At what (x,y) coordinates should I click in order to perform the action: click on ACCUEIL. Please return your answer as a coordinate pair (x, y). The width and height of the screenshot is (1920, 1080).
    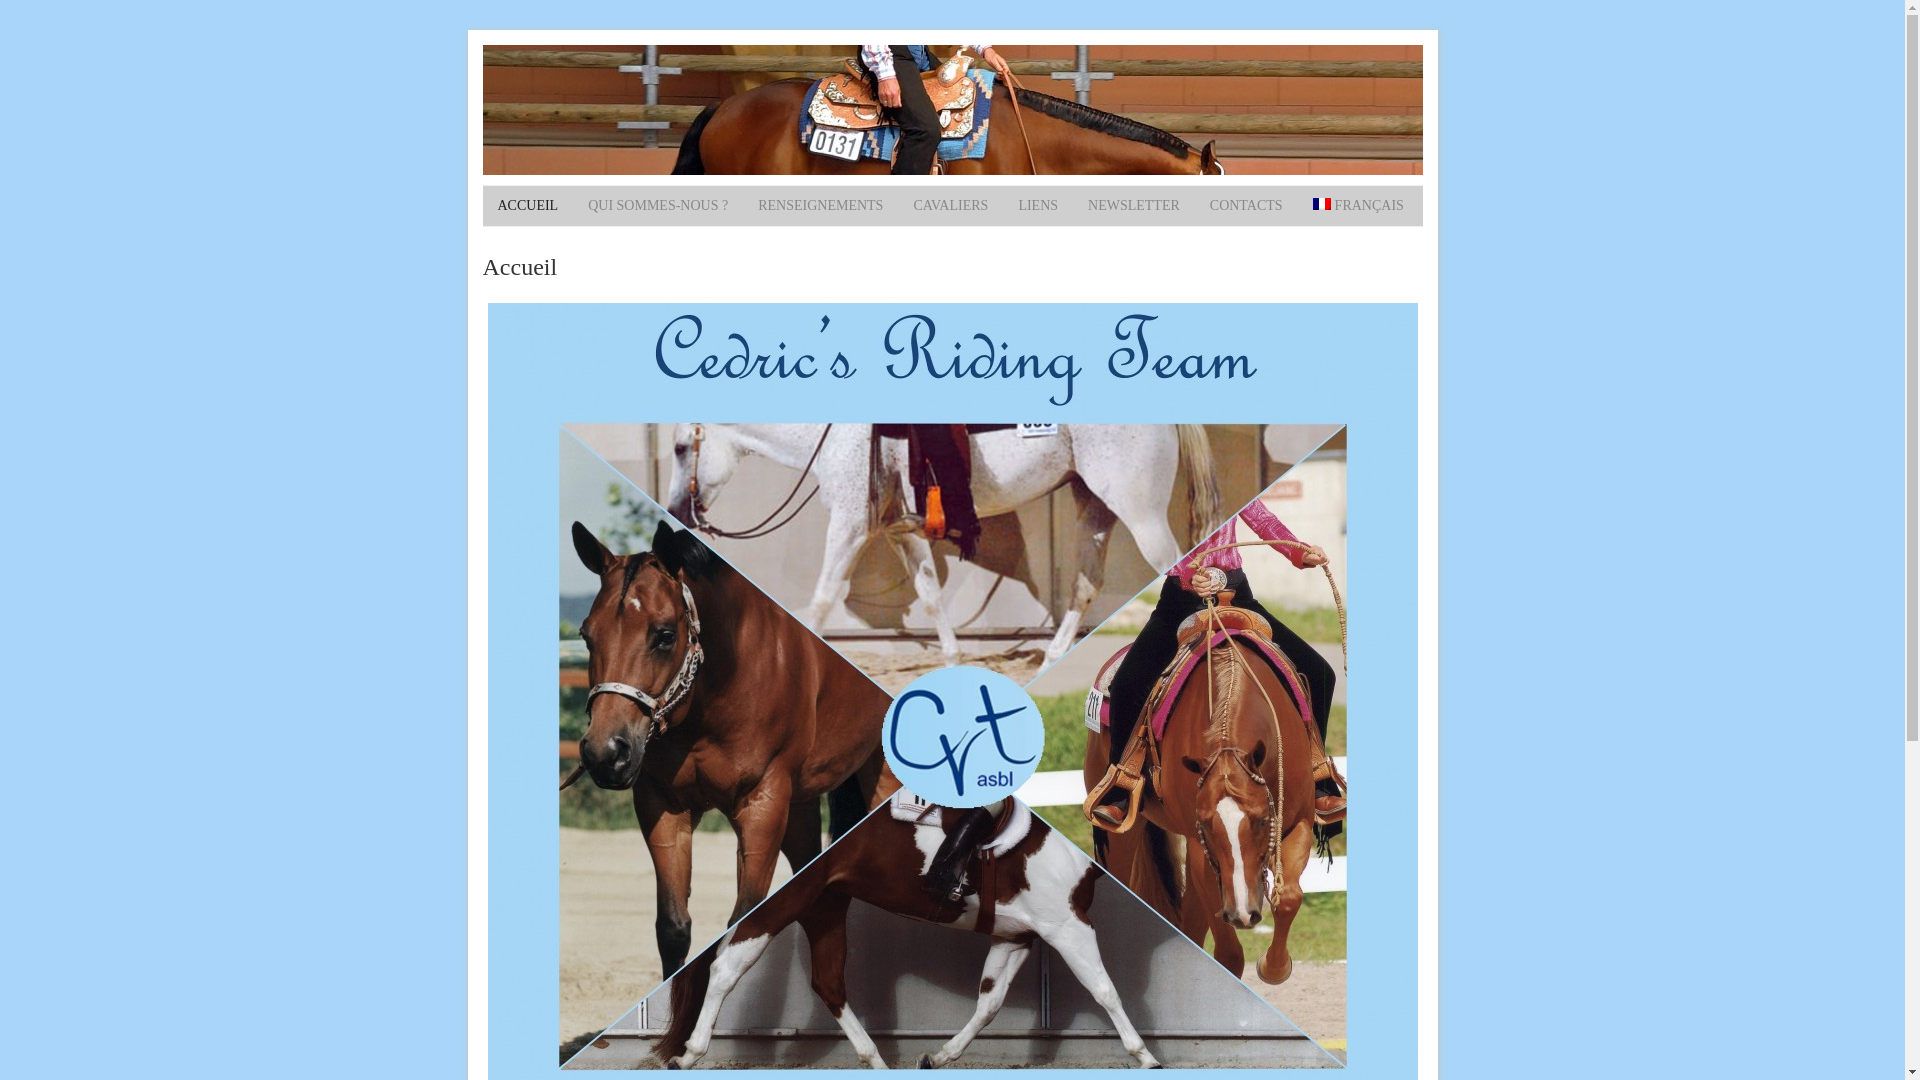
    Looking at the image, I should click on (528, 206).